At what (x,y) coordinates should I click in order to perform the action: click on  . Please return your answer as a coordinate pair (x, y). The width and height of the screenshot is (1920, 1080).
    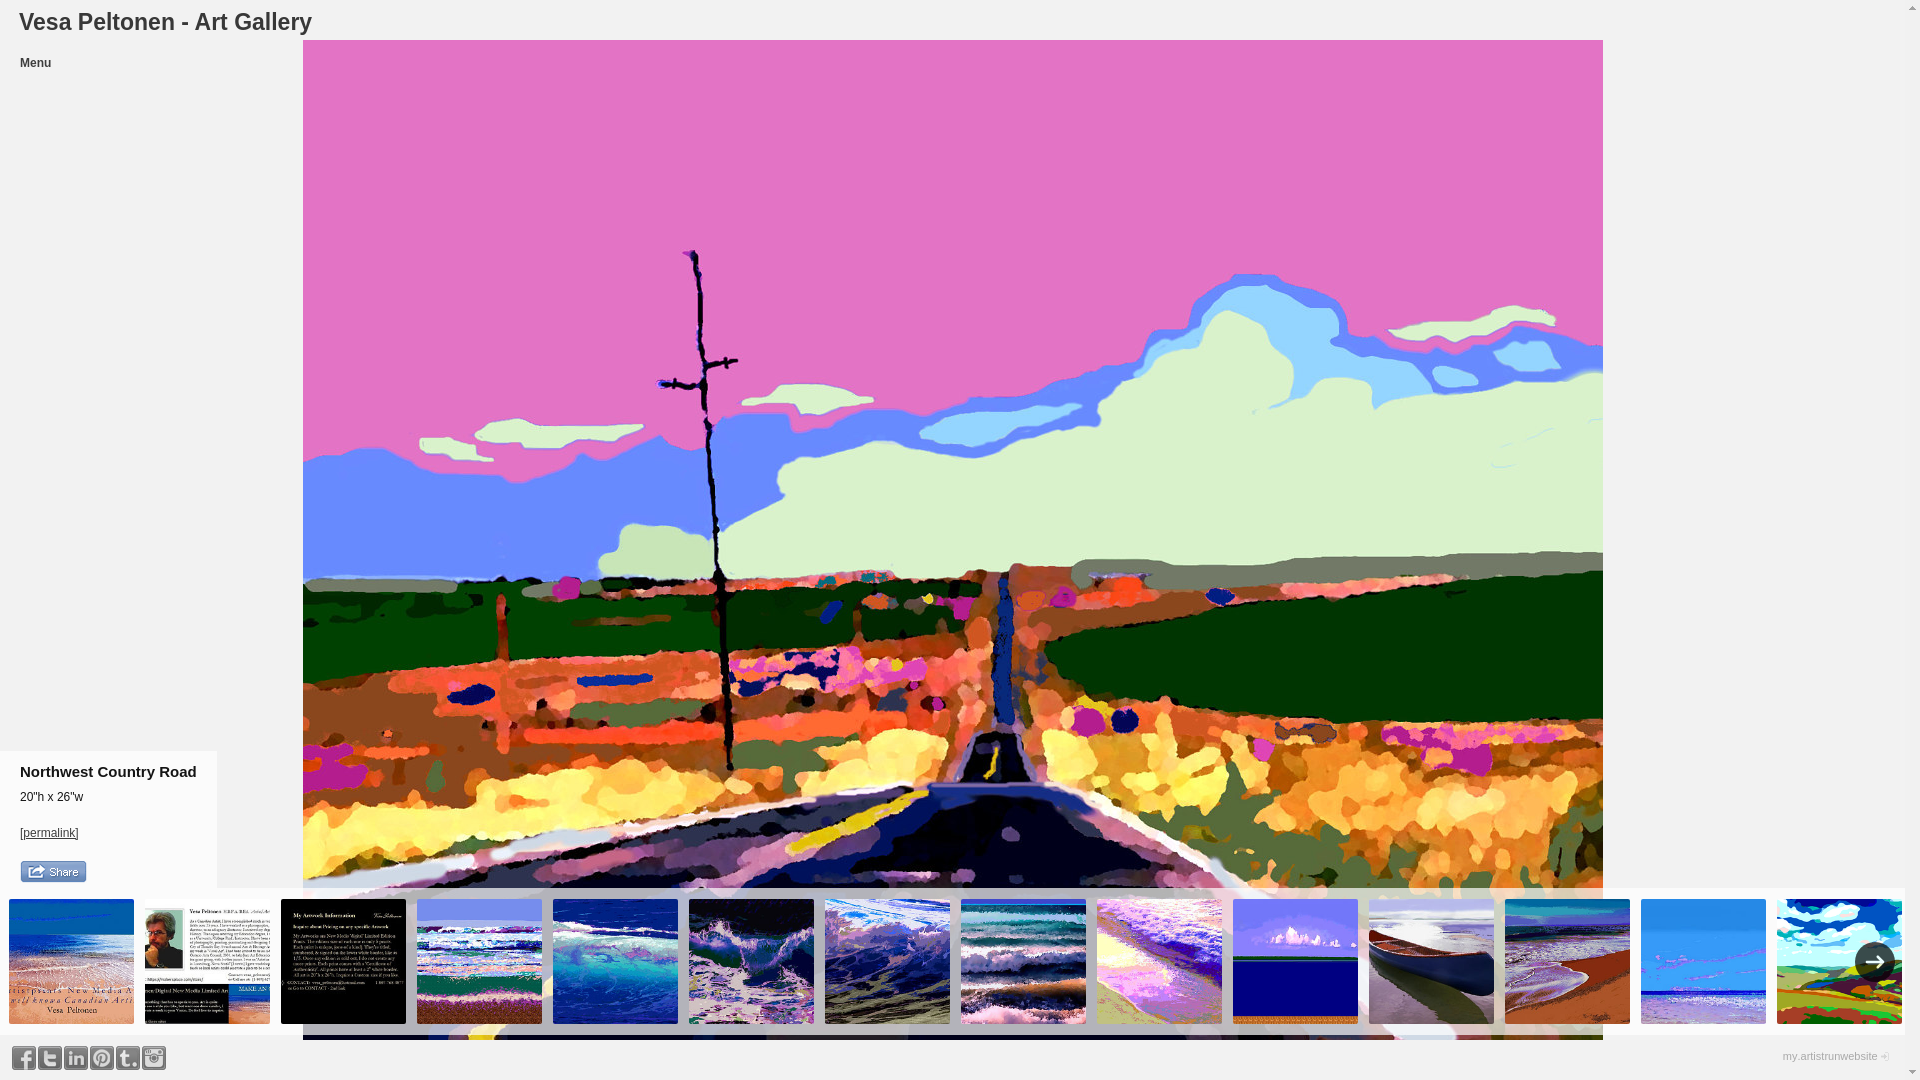
    Looking at the image, I should click on (24, 1058).